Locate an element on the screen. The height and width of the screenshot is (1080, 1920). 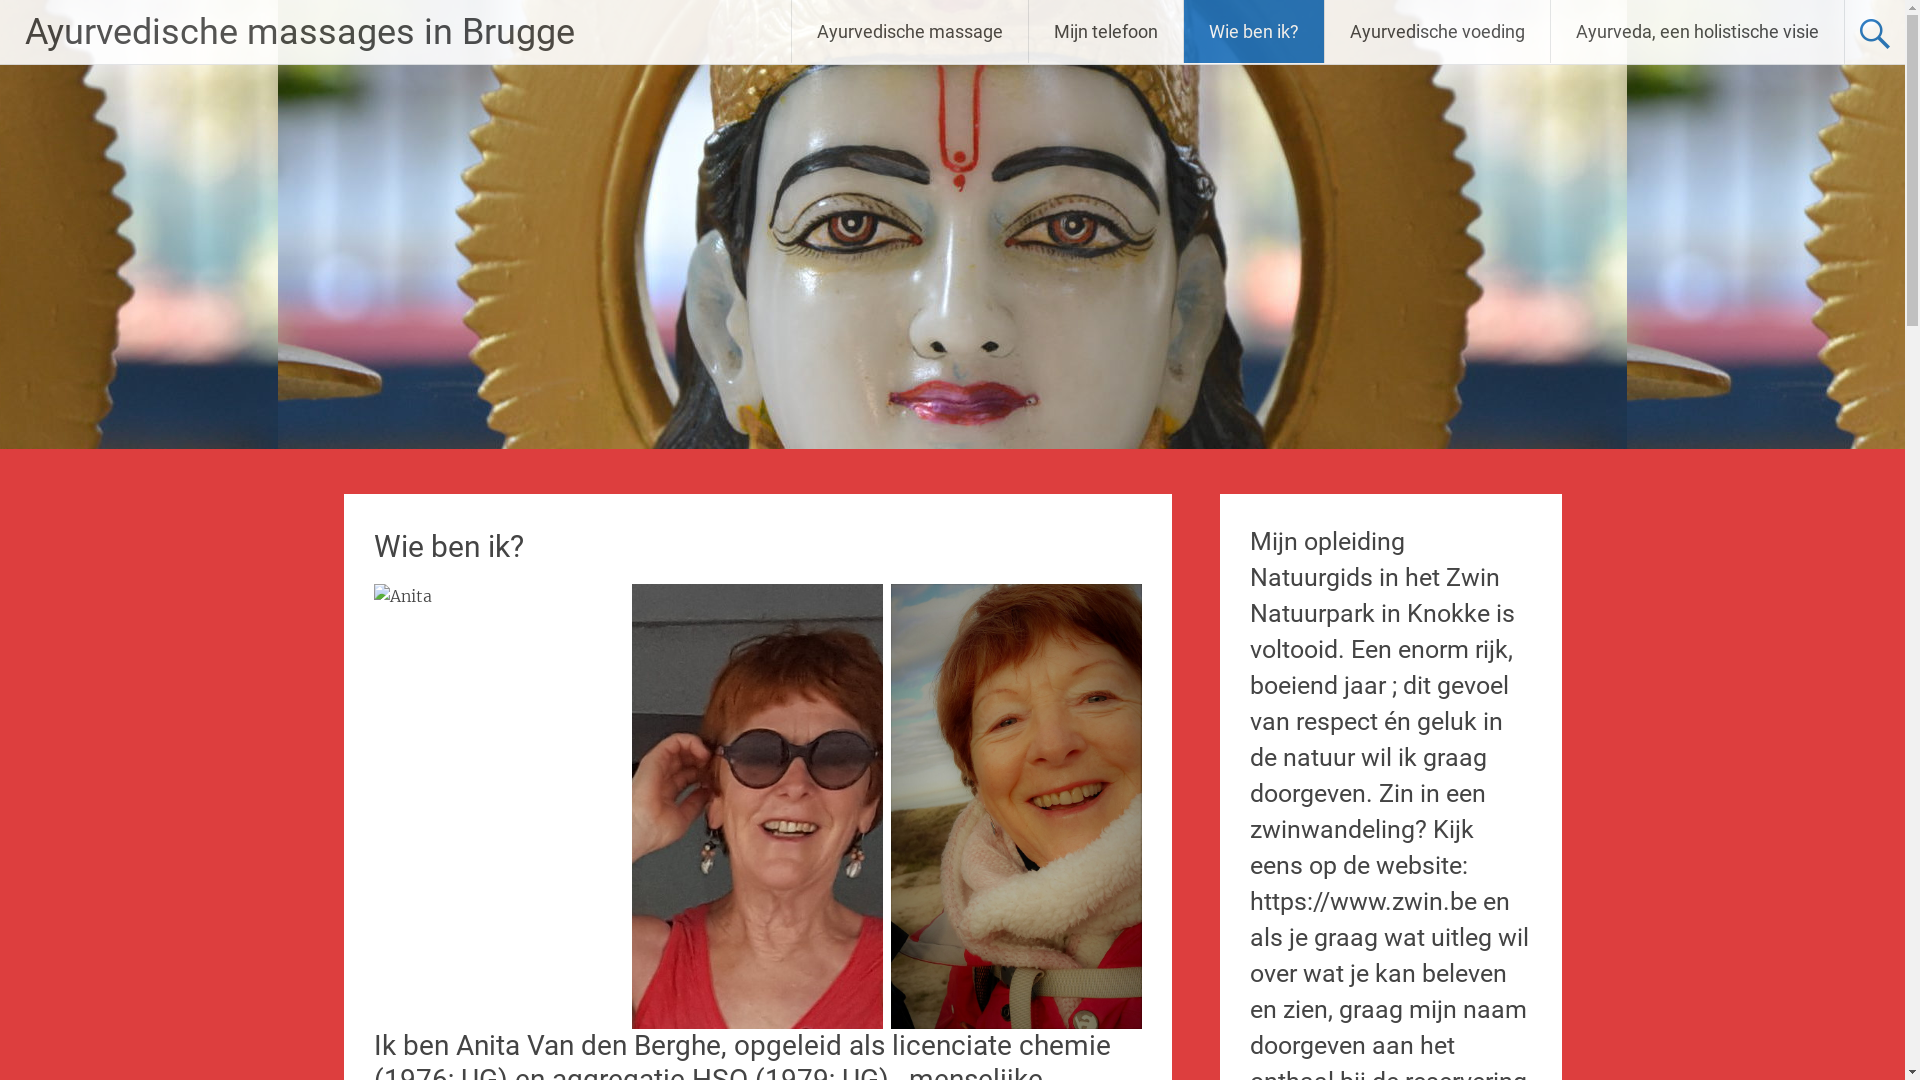
Ayurveda, een holistische visie is located at coordinates (1698, 32).